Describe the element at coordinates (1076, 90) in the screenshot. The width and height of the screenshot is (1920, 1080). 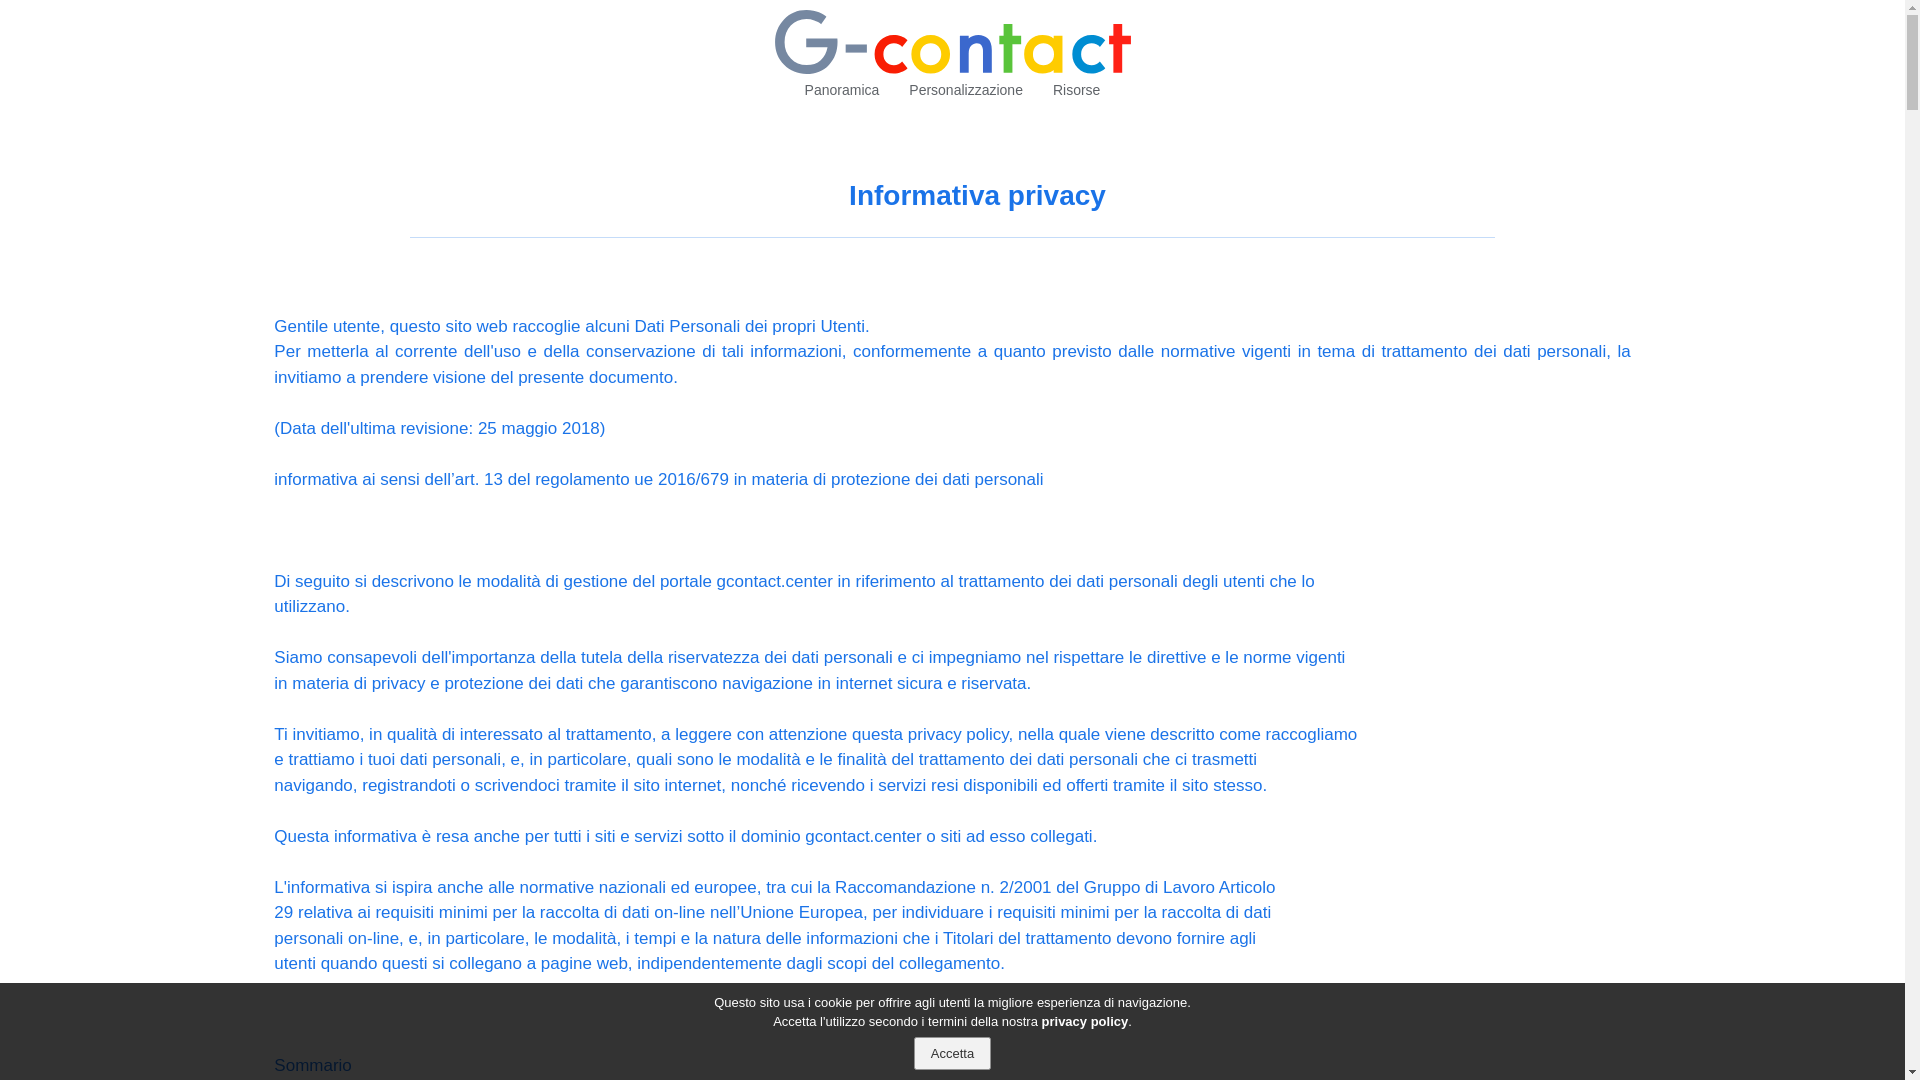
I see `Risorse` at that location.